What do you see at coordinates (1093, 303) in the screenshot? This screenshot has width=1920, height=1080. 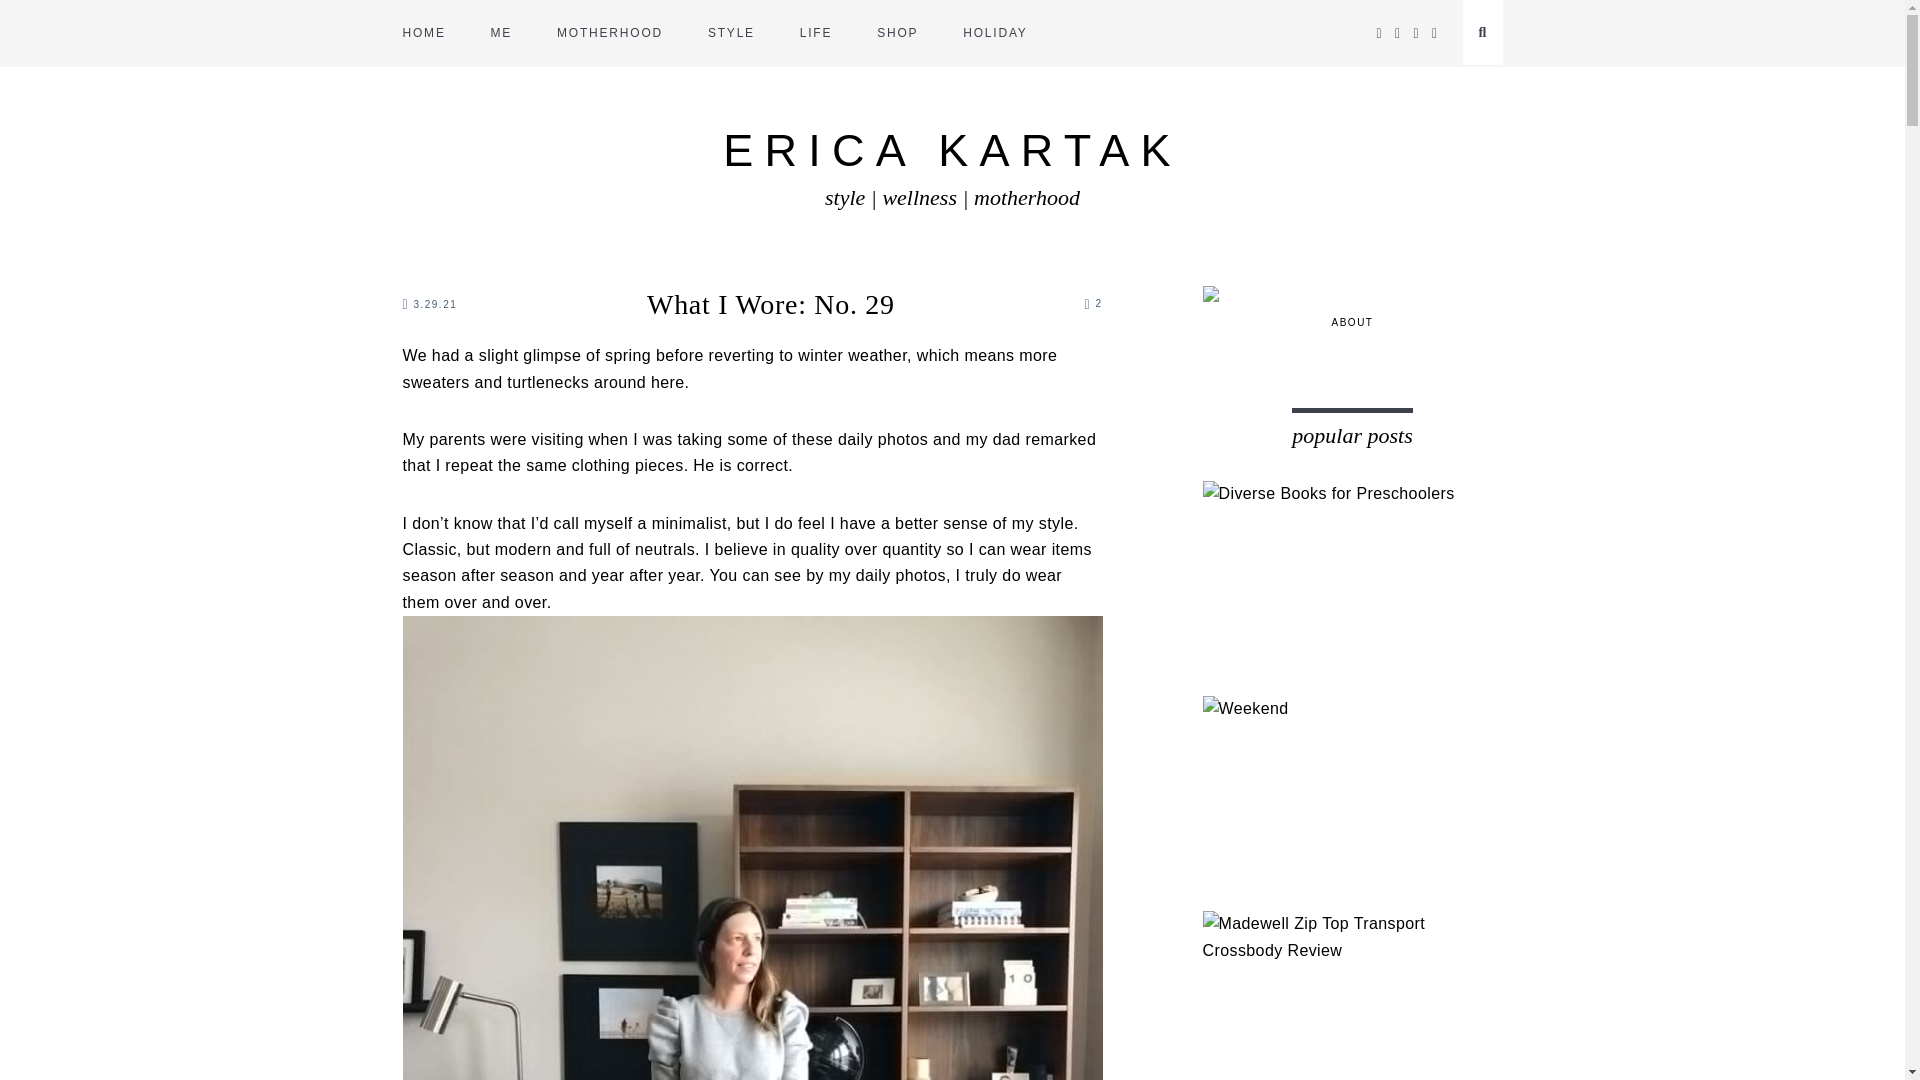 I see `2` at bounding box center [1093, 303].